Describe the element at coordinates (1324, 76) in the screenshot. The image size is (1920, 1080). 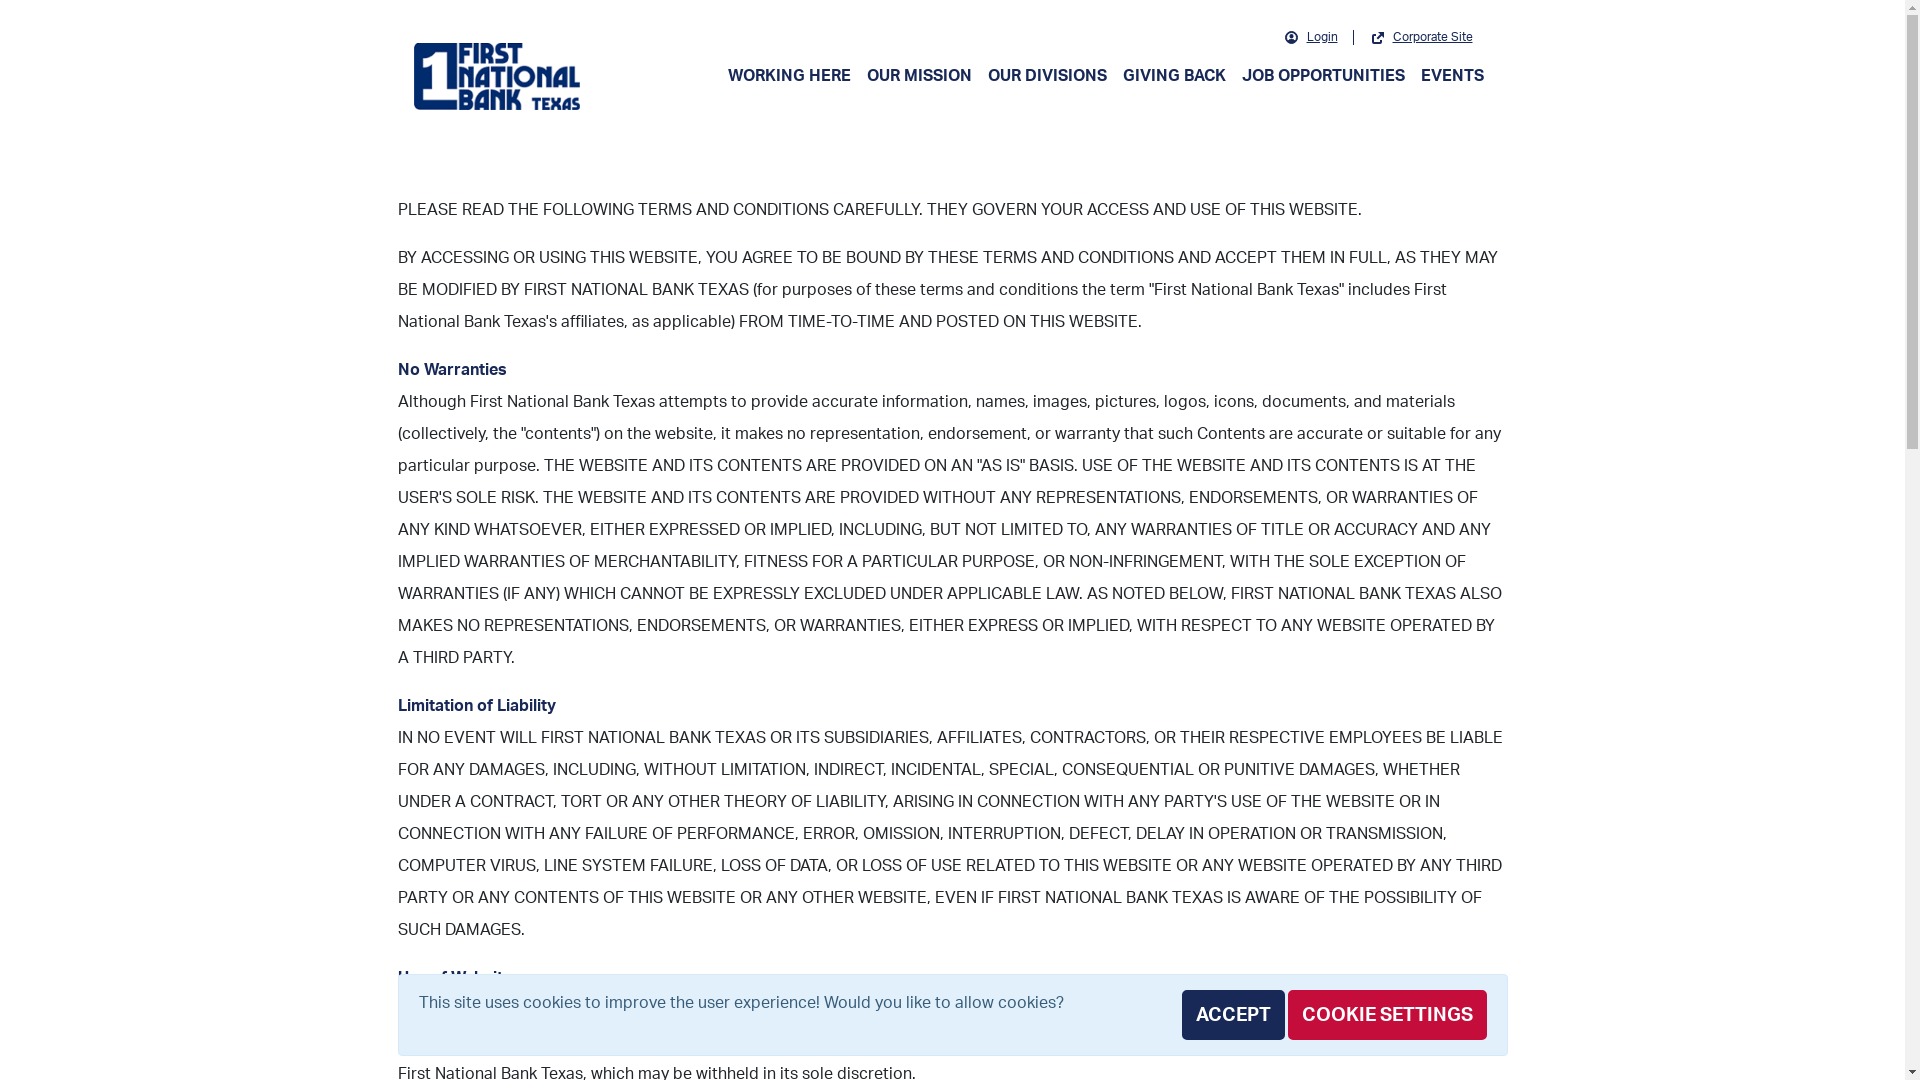
I see `JOB OPPORTUNITIES` at that location.